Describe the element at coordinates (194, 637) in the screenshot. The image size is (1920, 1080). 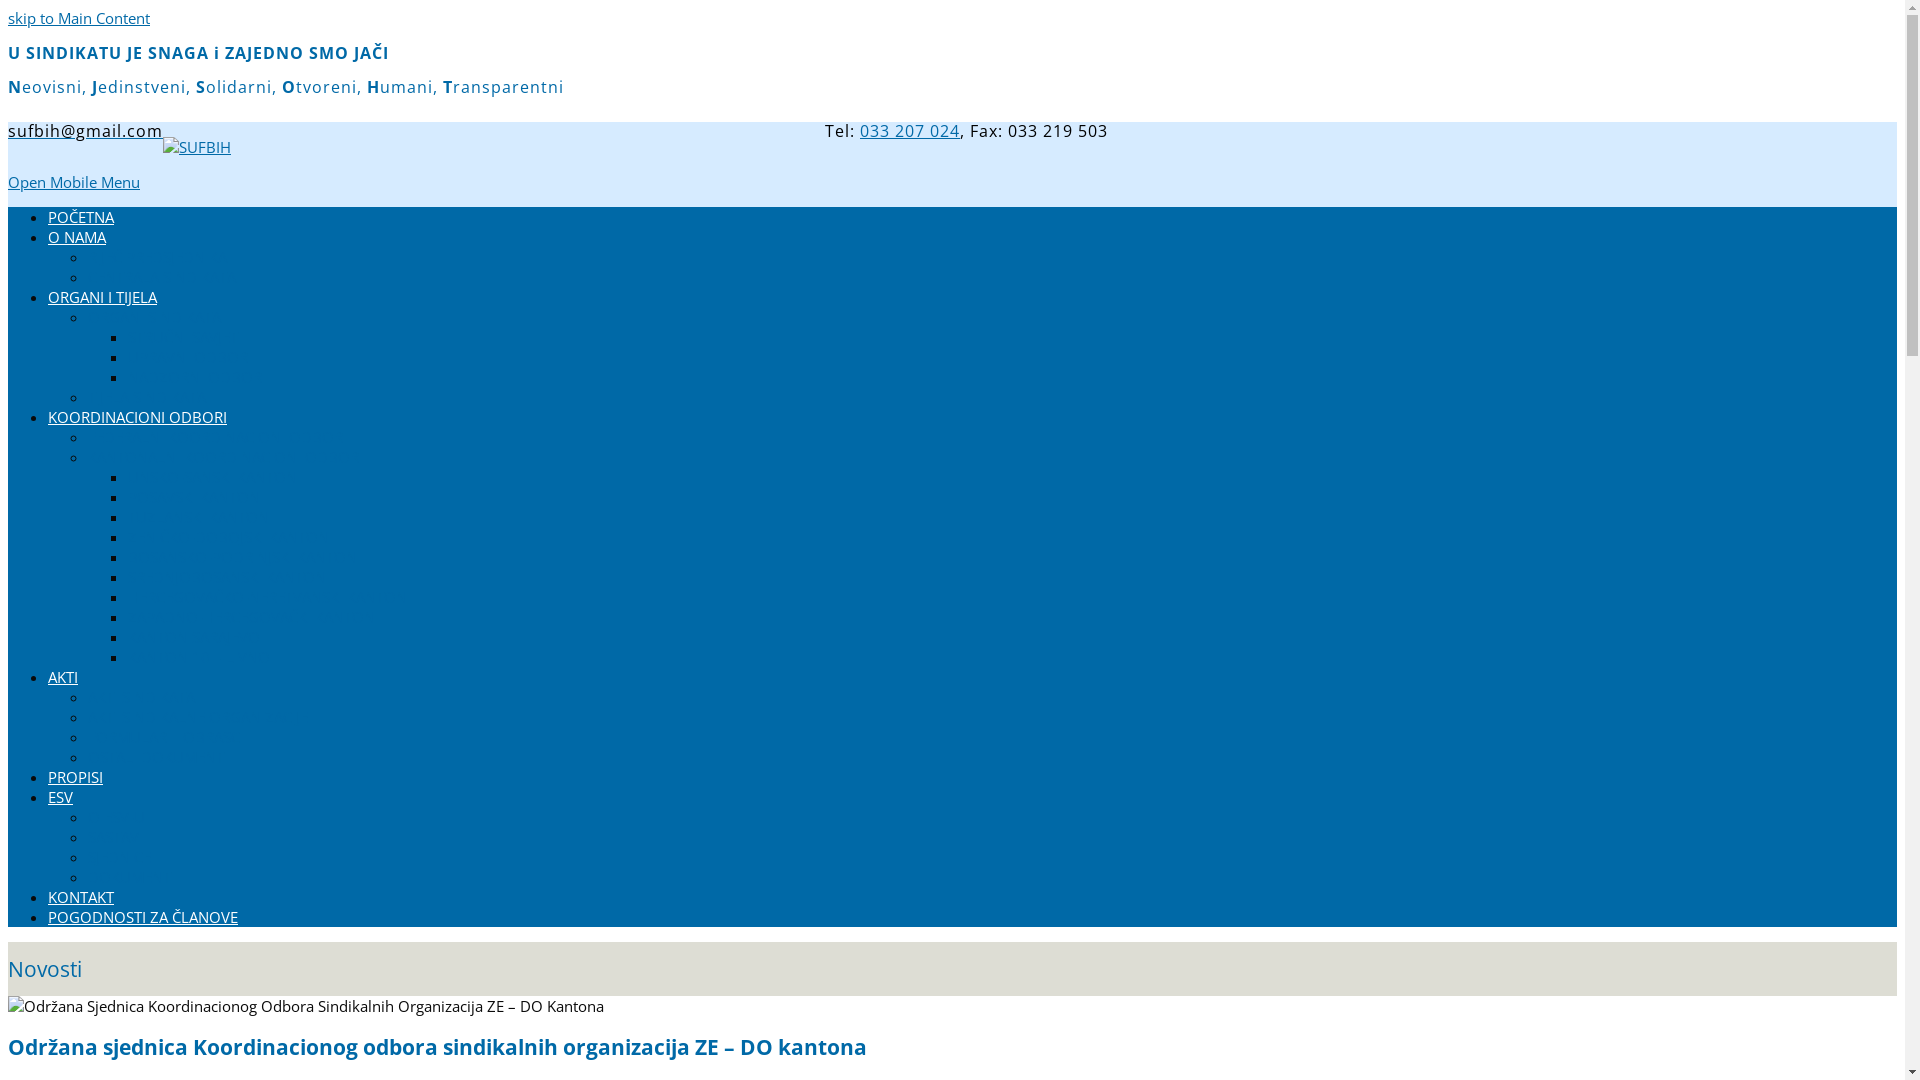
I see `KANTON SARAJEVO` at that location.